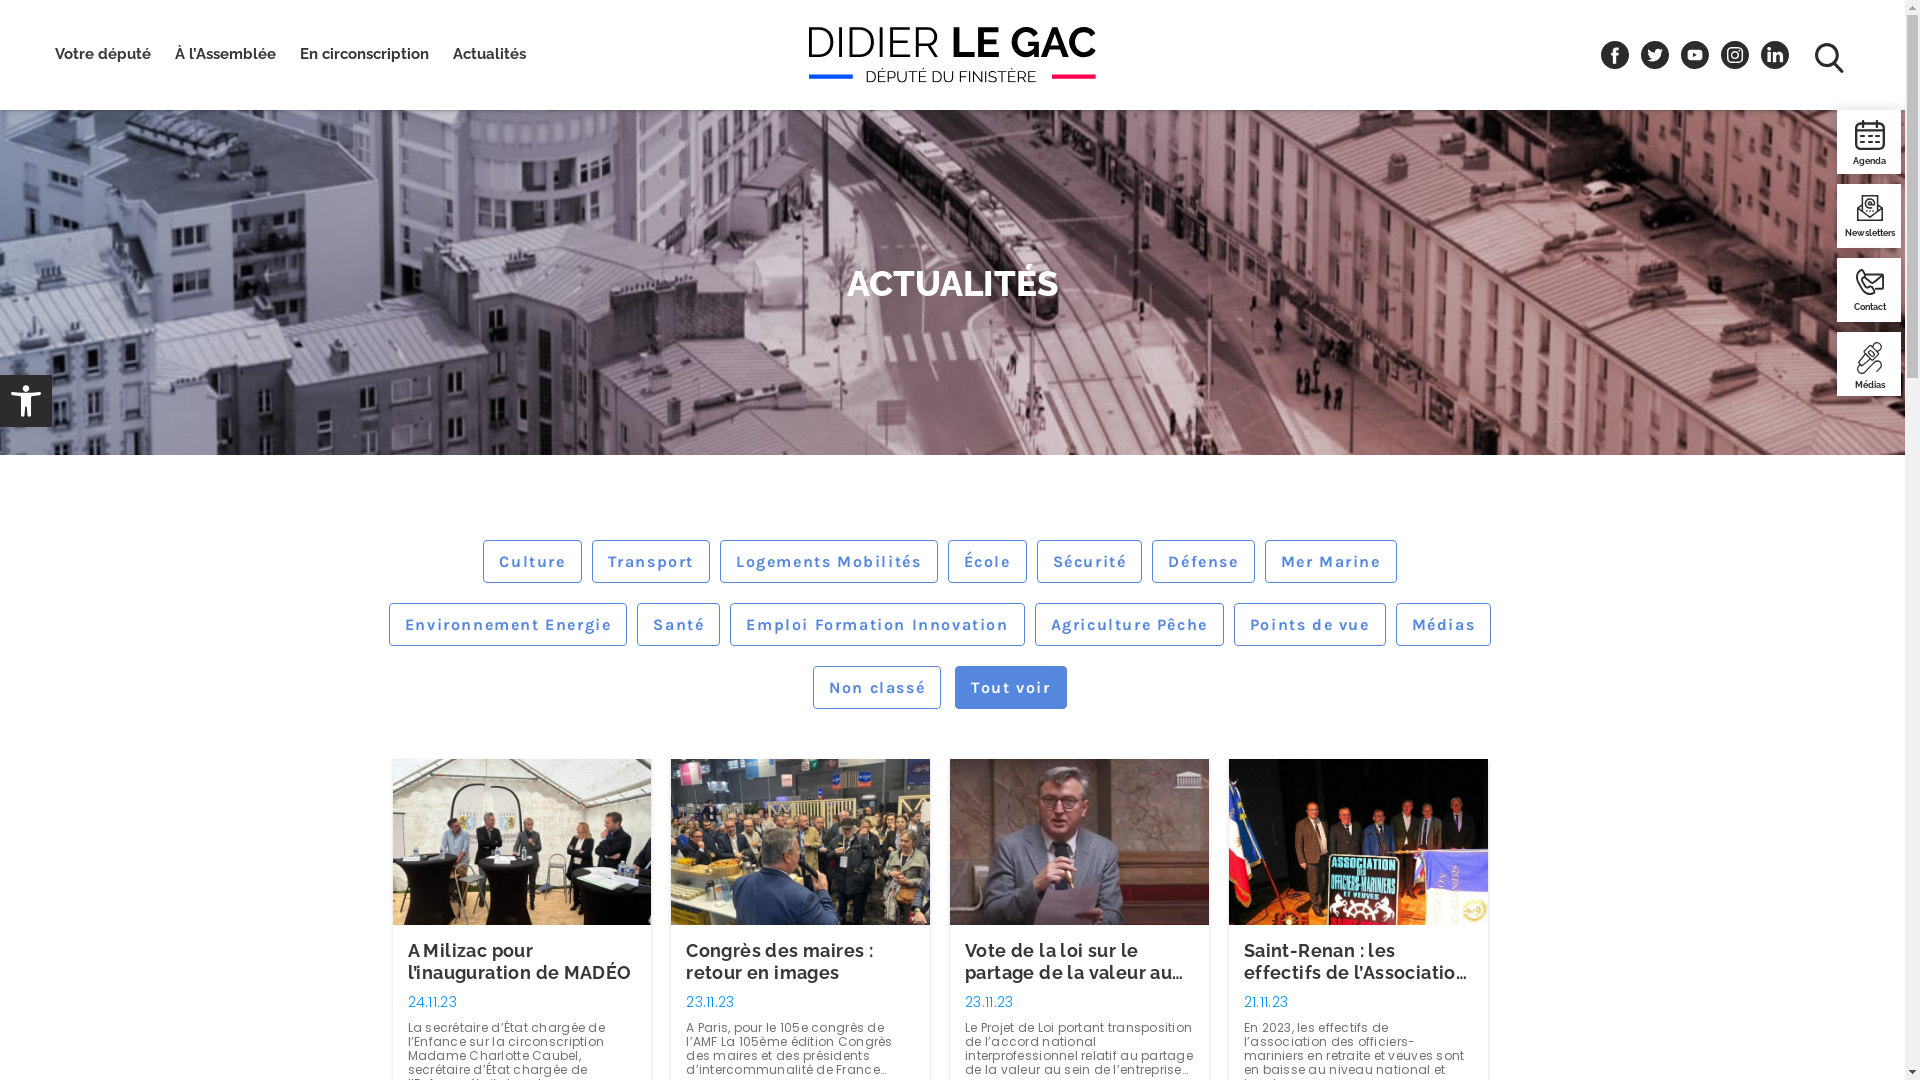 The width and height of the screenshot is (1920, 1080). What do you see at coordinates (877, 624) in the screenshot?
I see `Emploi Formation Innovation` at bounding box center [877, 624].